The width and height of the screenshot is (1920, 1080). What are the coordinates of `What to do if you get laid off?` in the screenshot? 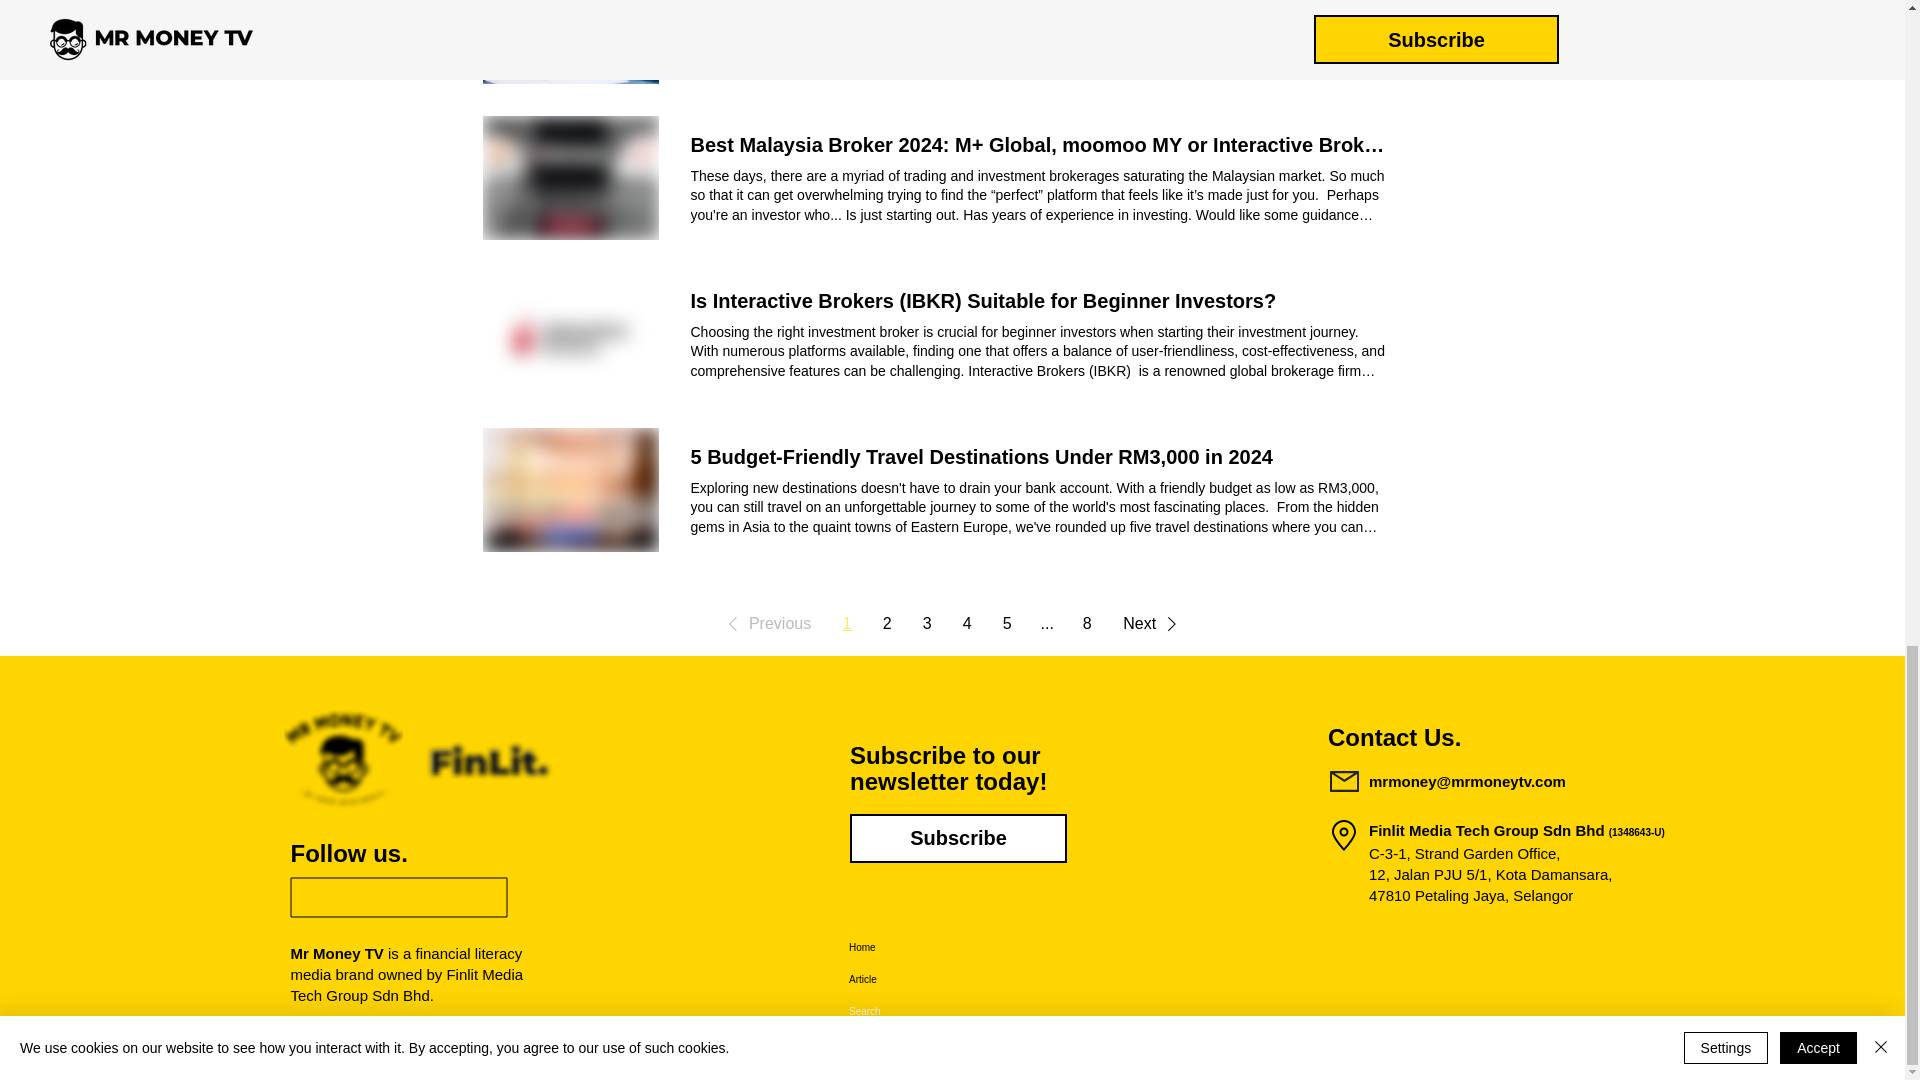 It's located at (830, 2).